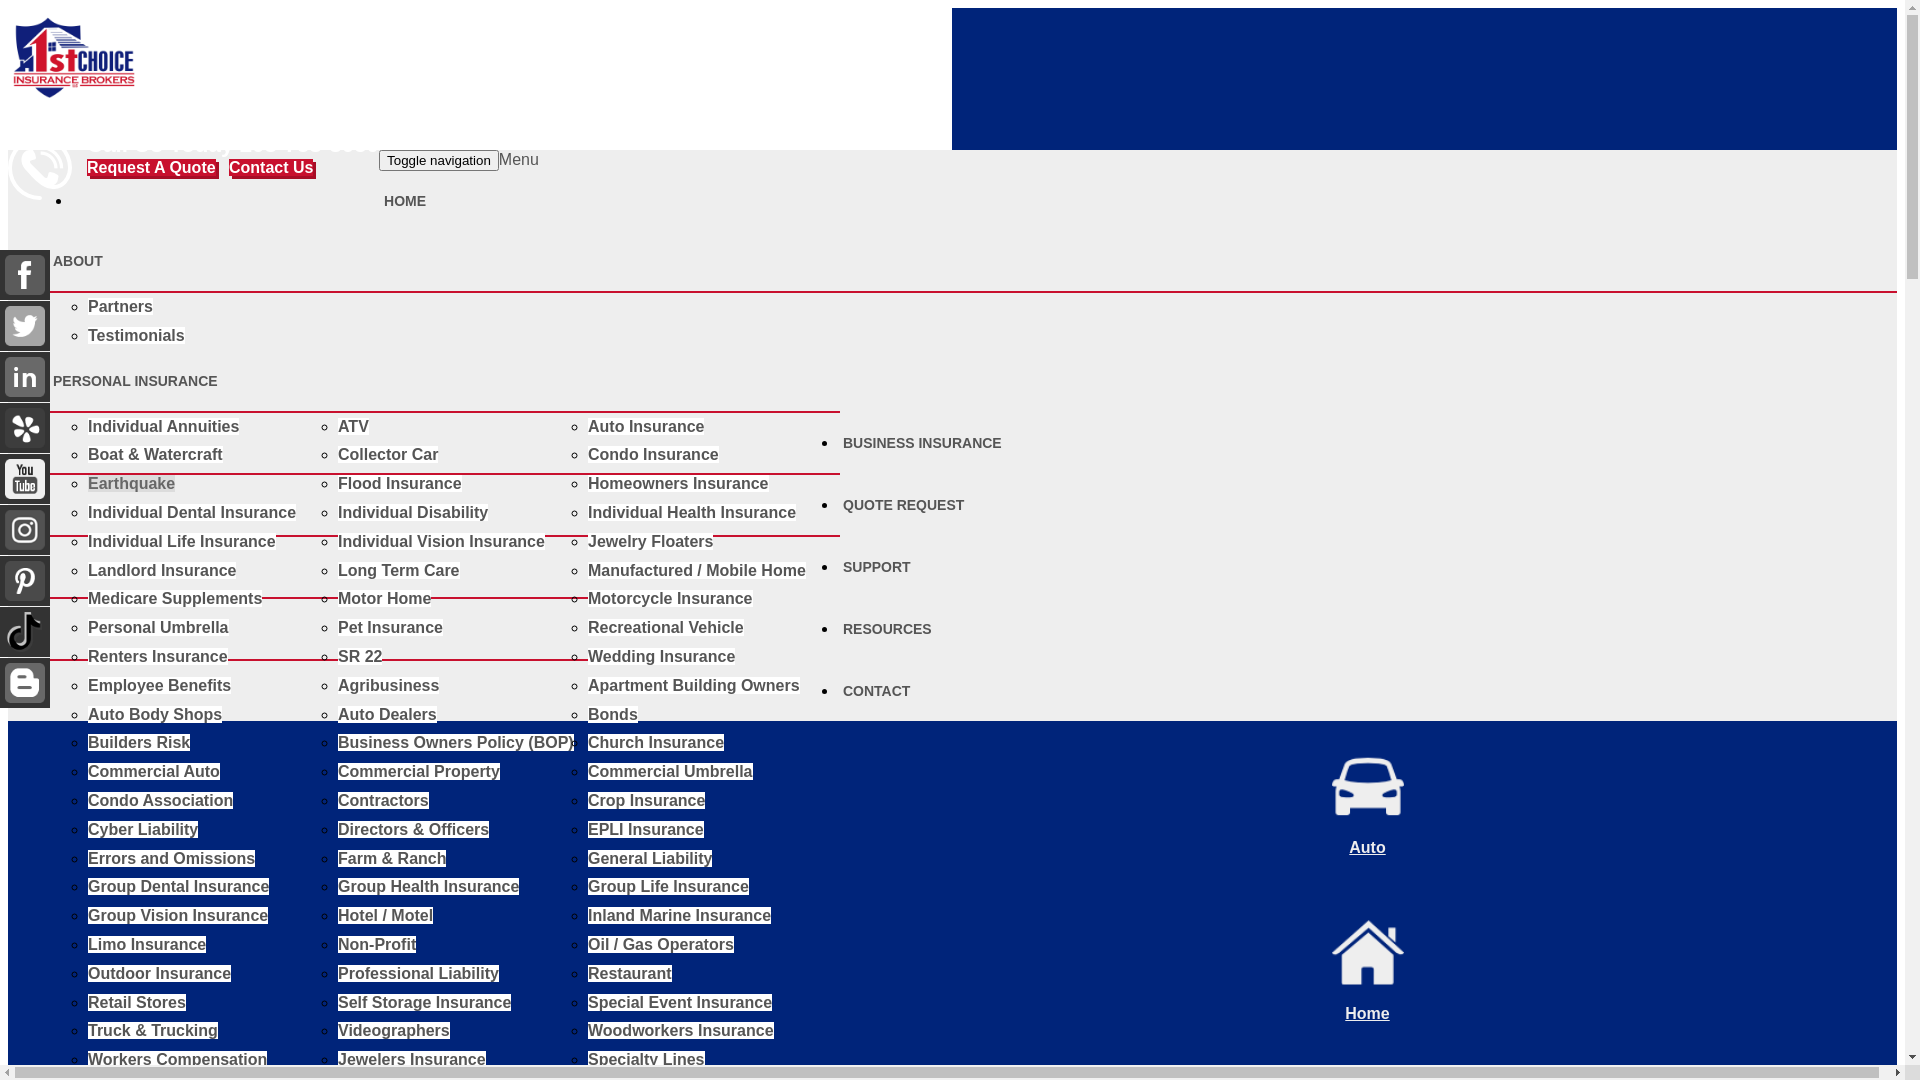 The height and width of the screenshot is (1080, 1920). What do you see at coordinates (136, 336) in the screenshot?
I see `Testimonials` at bounding box center [136, 336].